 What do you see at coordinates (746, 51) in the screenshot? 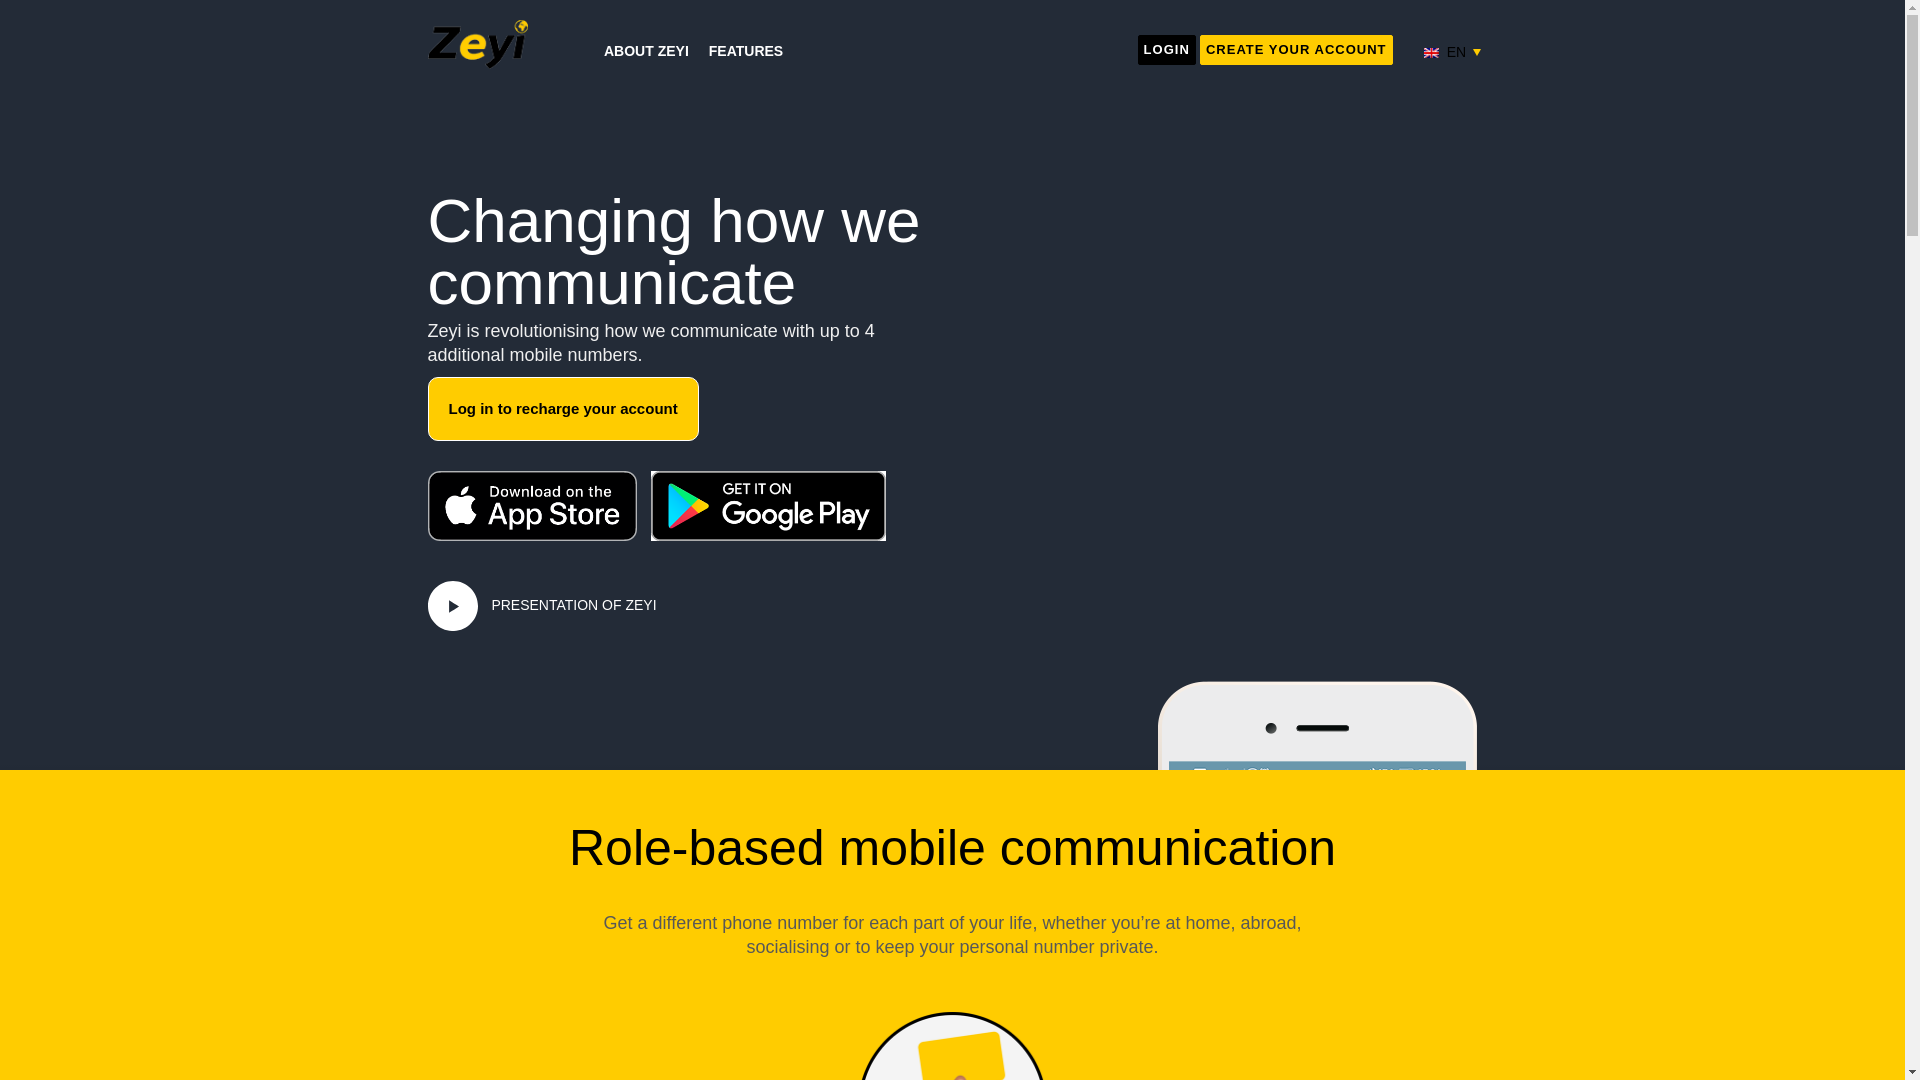
I see `FEATURES` at bounding box center [746, 51].